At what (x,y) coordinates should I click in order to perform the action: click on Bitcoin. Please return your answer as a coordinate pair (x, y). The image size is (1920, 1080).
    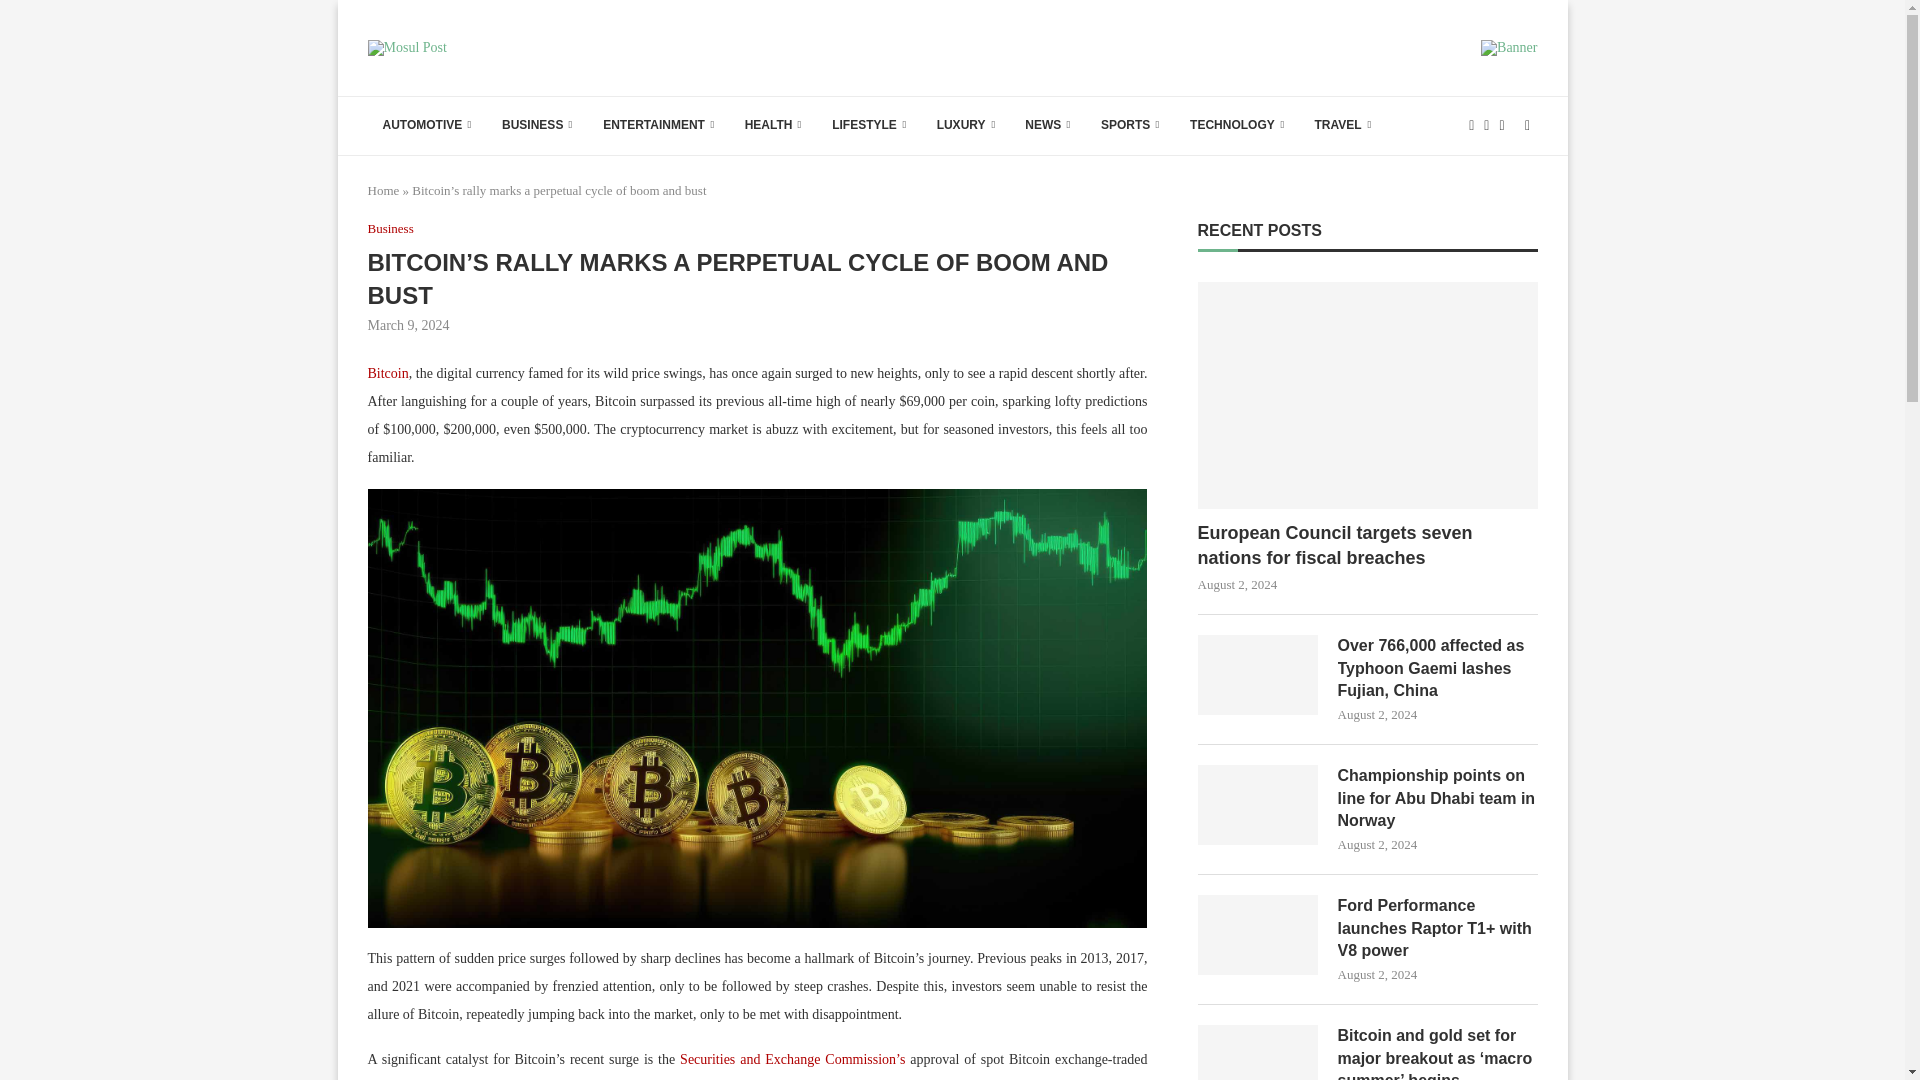
    Looking at the image, I should click on (388, 374).